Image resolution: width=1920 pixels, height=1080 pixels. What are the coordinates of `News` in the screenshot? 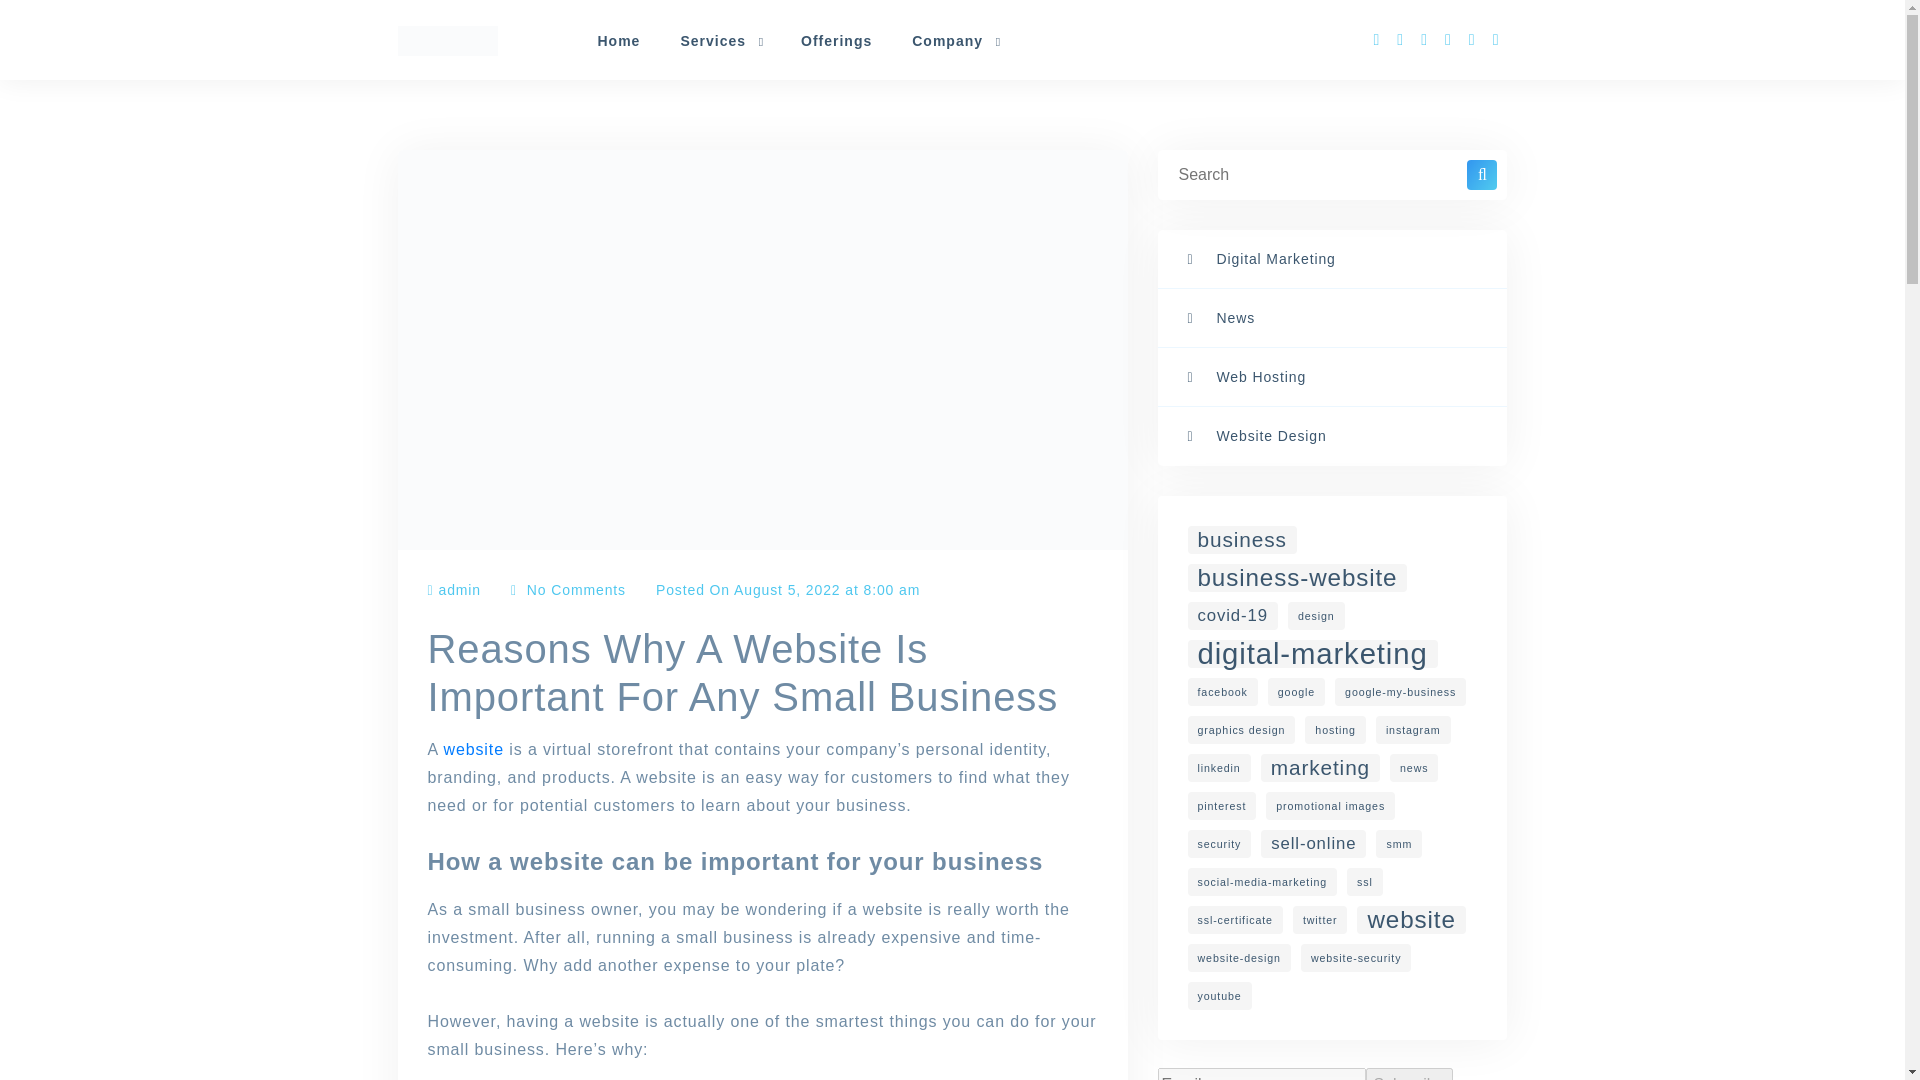 It's located at (1332, 318).